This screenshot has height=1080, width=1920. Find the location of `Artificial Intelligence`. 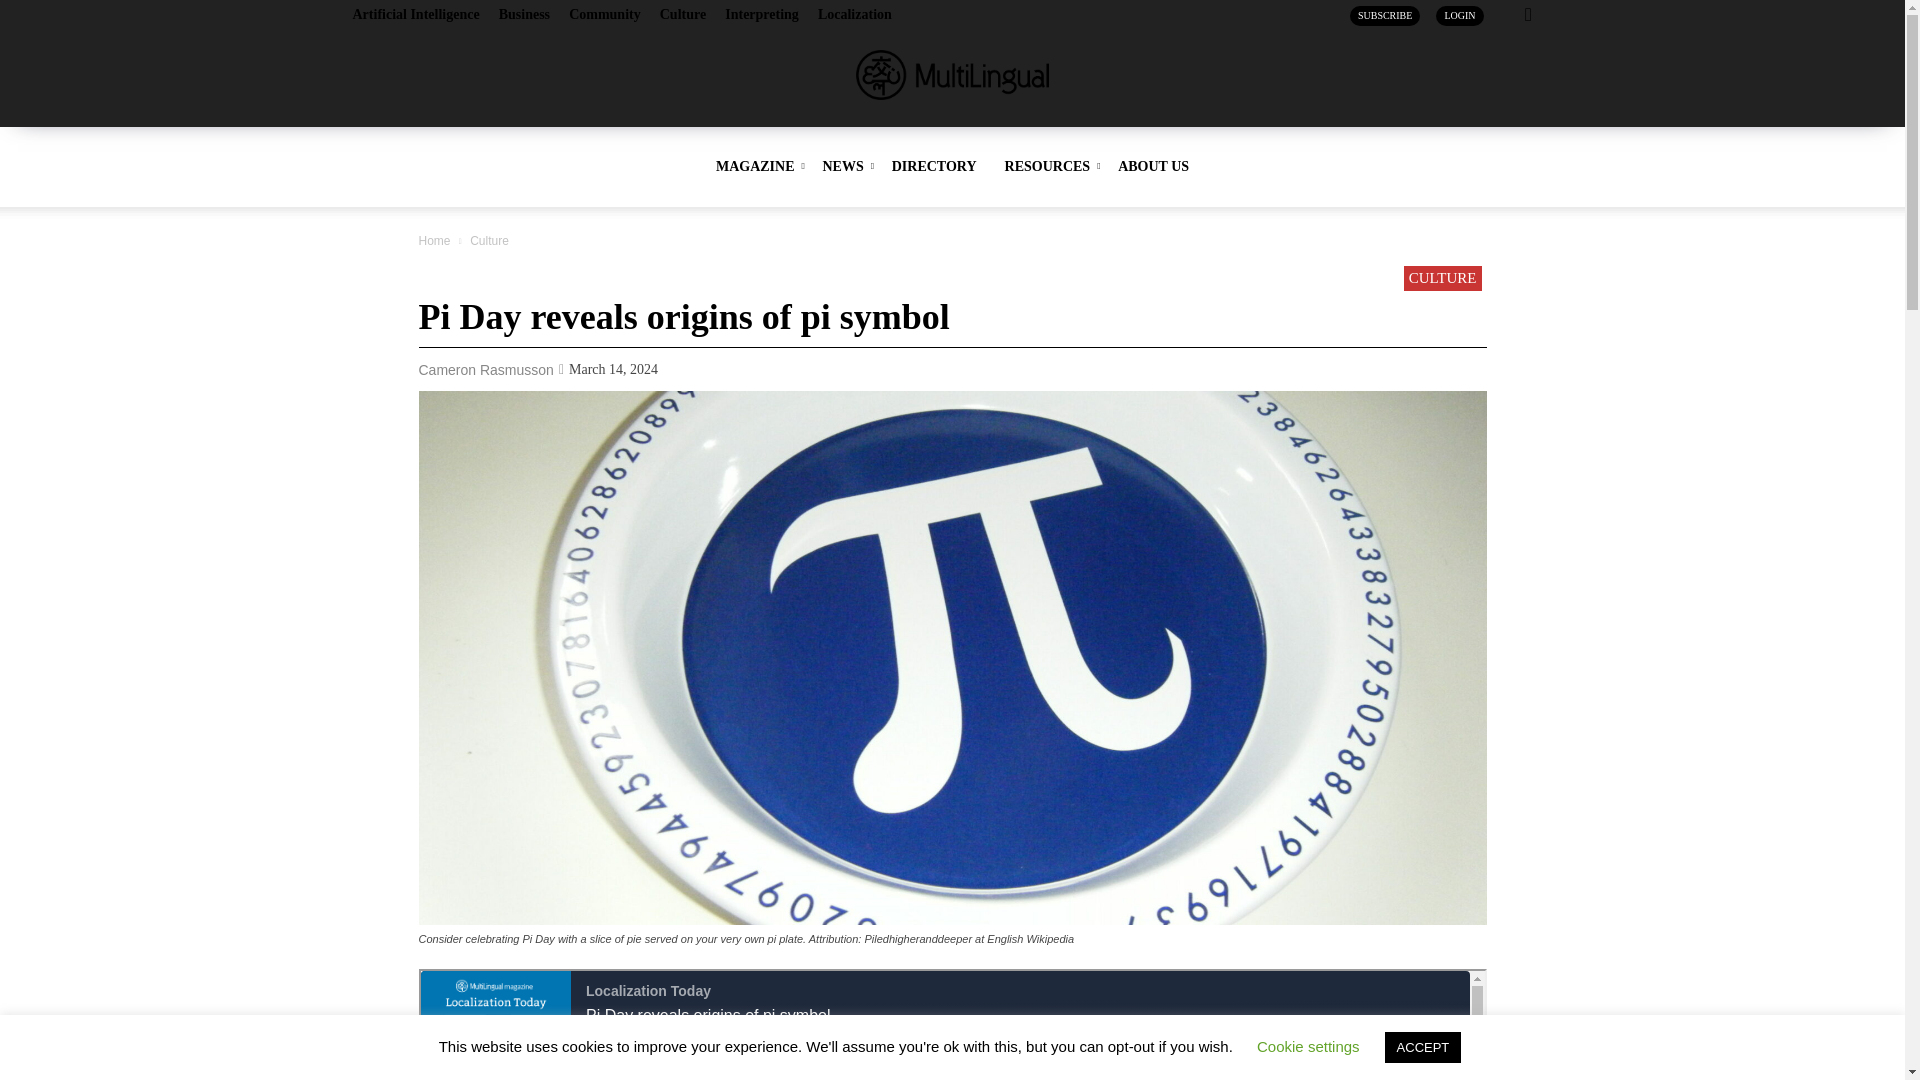

Artificial Intelligence is located at coordinates (414, 14).